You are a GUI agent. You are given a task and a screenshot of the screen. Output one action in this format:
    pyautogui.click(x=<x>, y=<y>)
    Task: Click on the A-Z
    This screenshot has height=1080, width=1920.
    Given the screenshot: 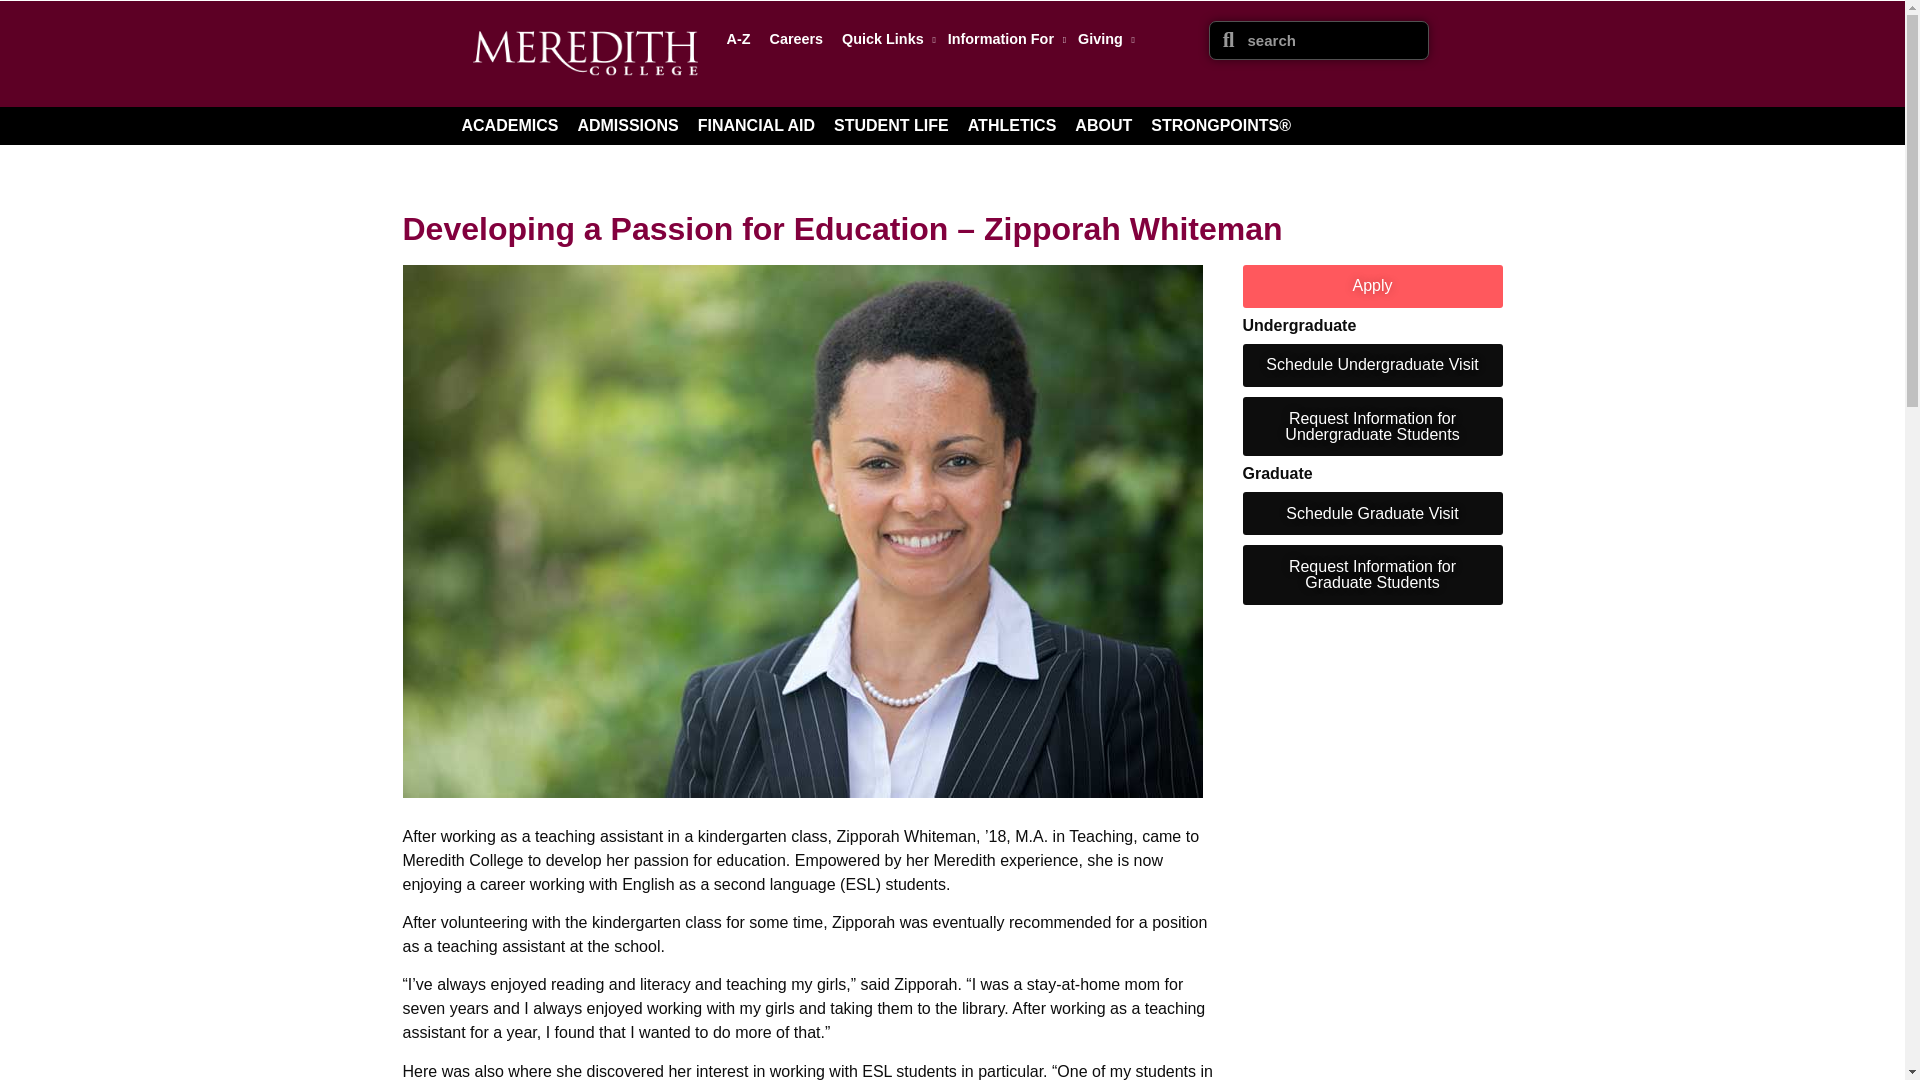 What is the action you would take?
    pyautogui.click(x=738, y=38)
    